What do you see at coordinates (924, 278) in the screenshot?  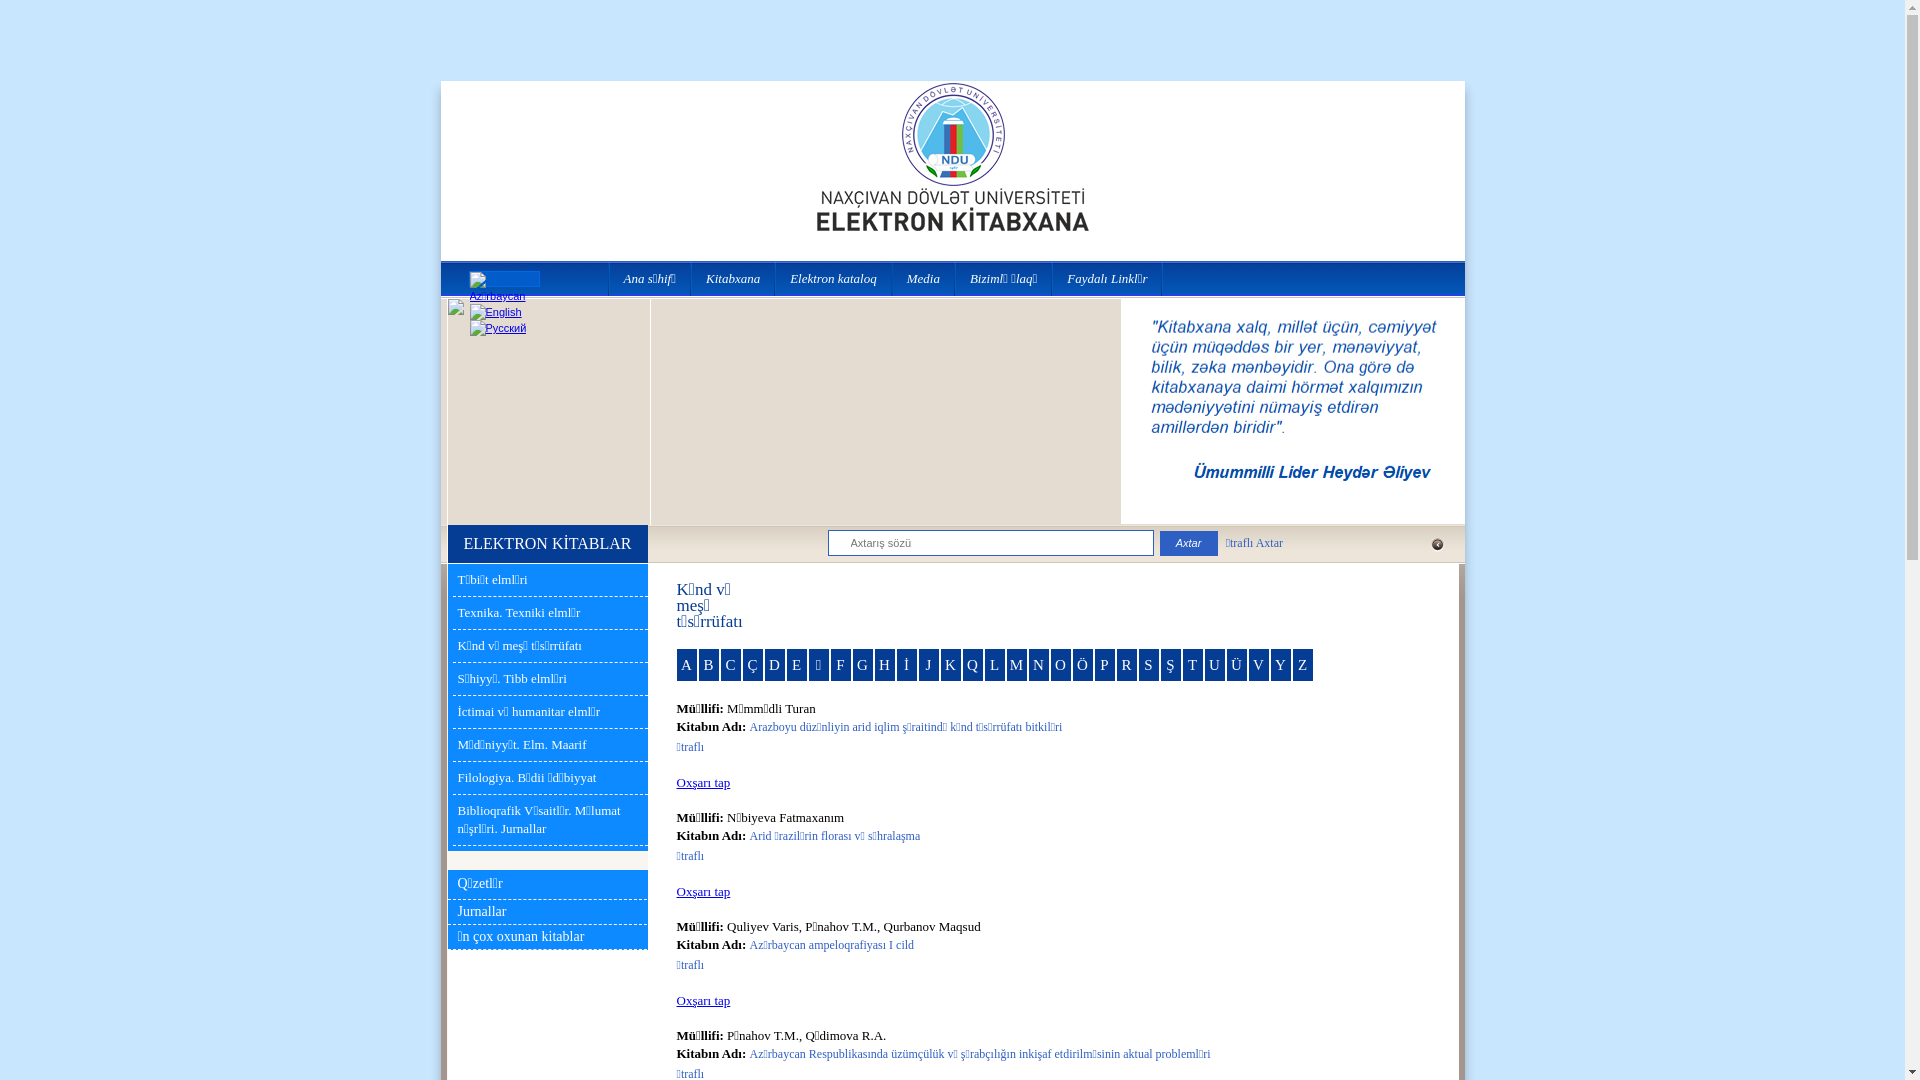 I see `Media` at bounding box center [924, 278].